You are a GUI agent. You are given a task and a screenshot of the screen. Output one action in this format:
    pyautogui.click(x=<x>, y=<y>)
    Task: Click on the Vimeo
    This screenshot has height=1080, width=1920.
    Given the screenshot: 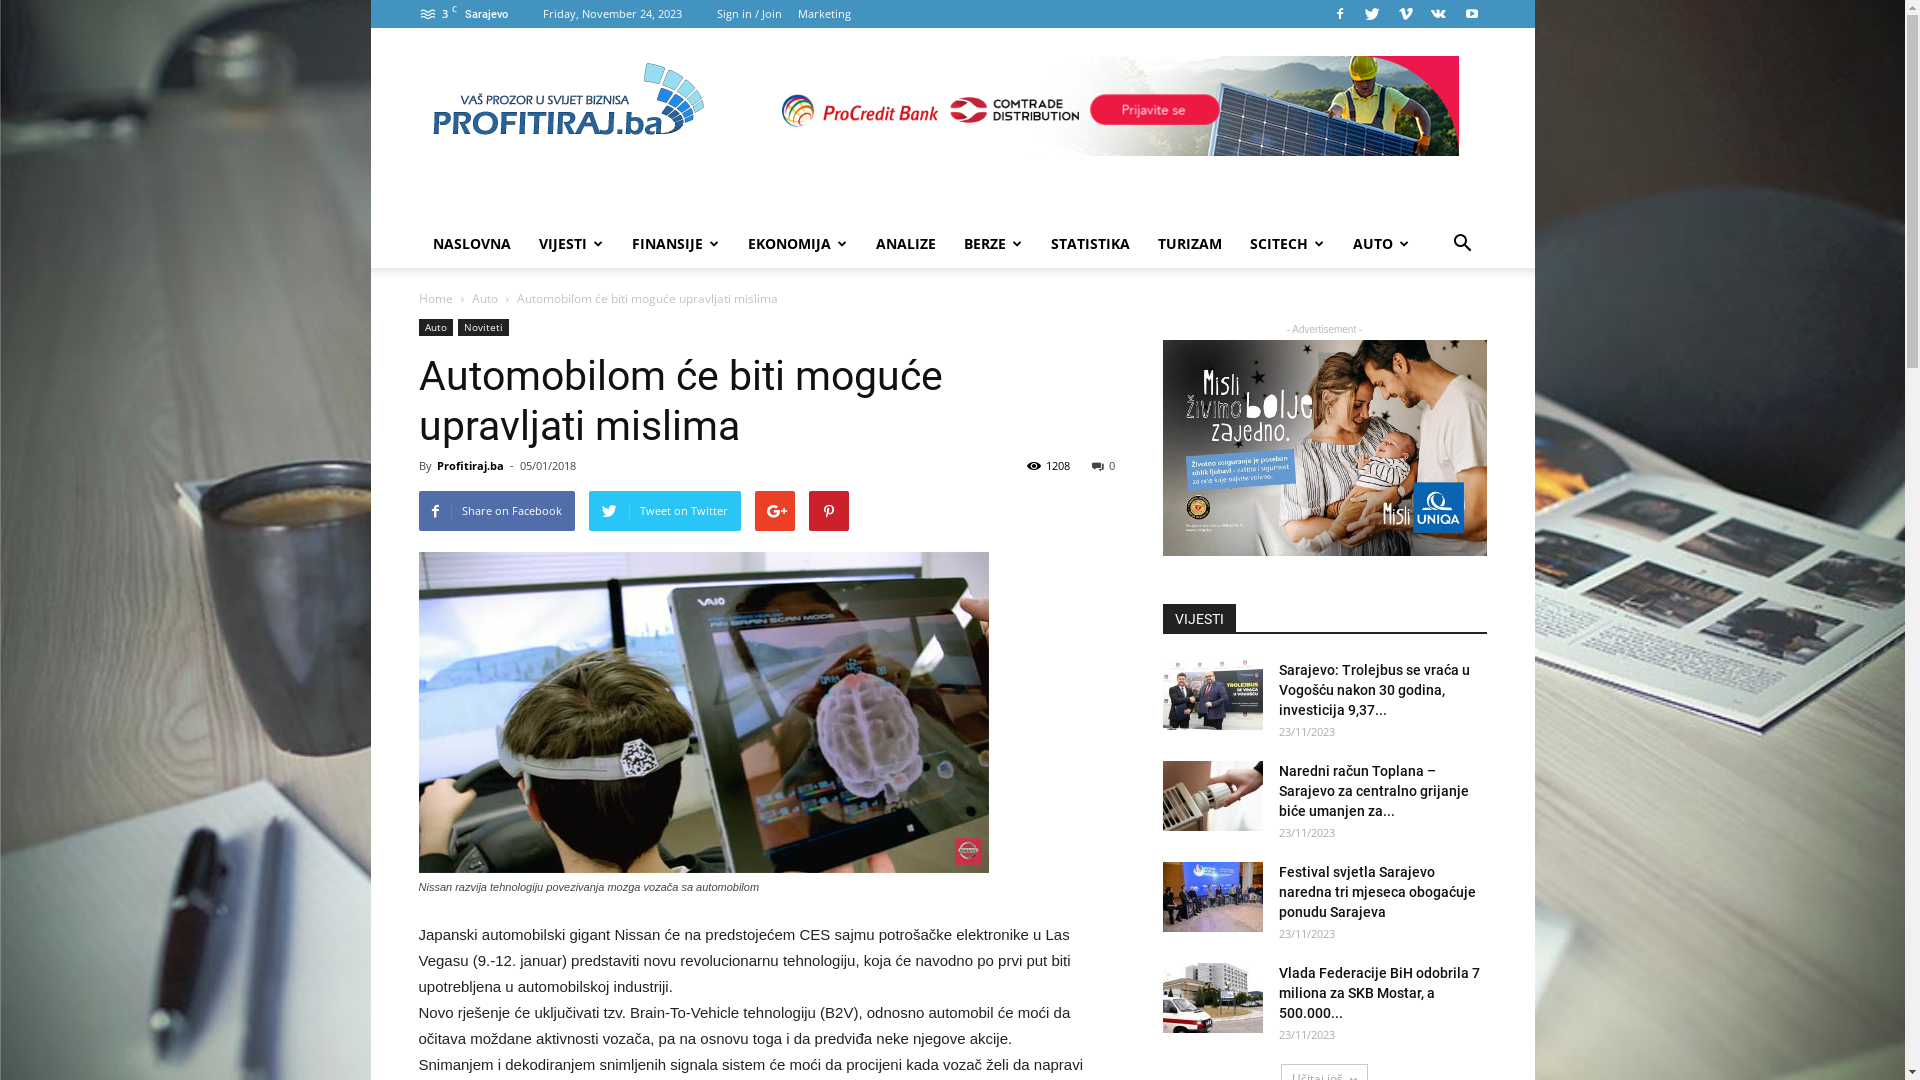 What is the action you would take?
    pyautogui.click(x=1405, y=14)
    